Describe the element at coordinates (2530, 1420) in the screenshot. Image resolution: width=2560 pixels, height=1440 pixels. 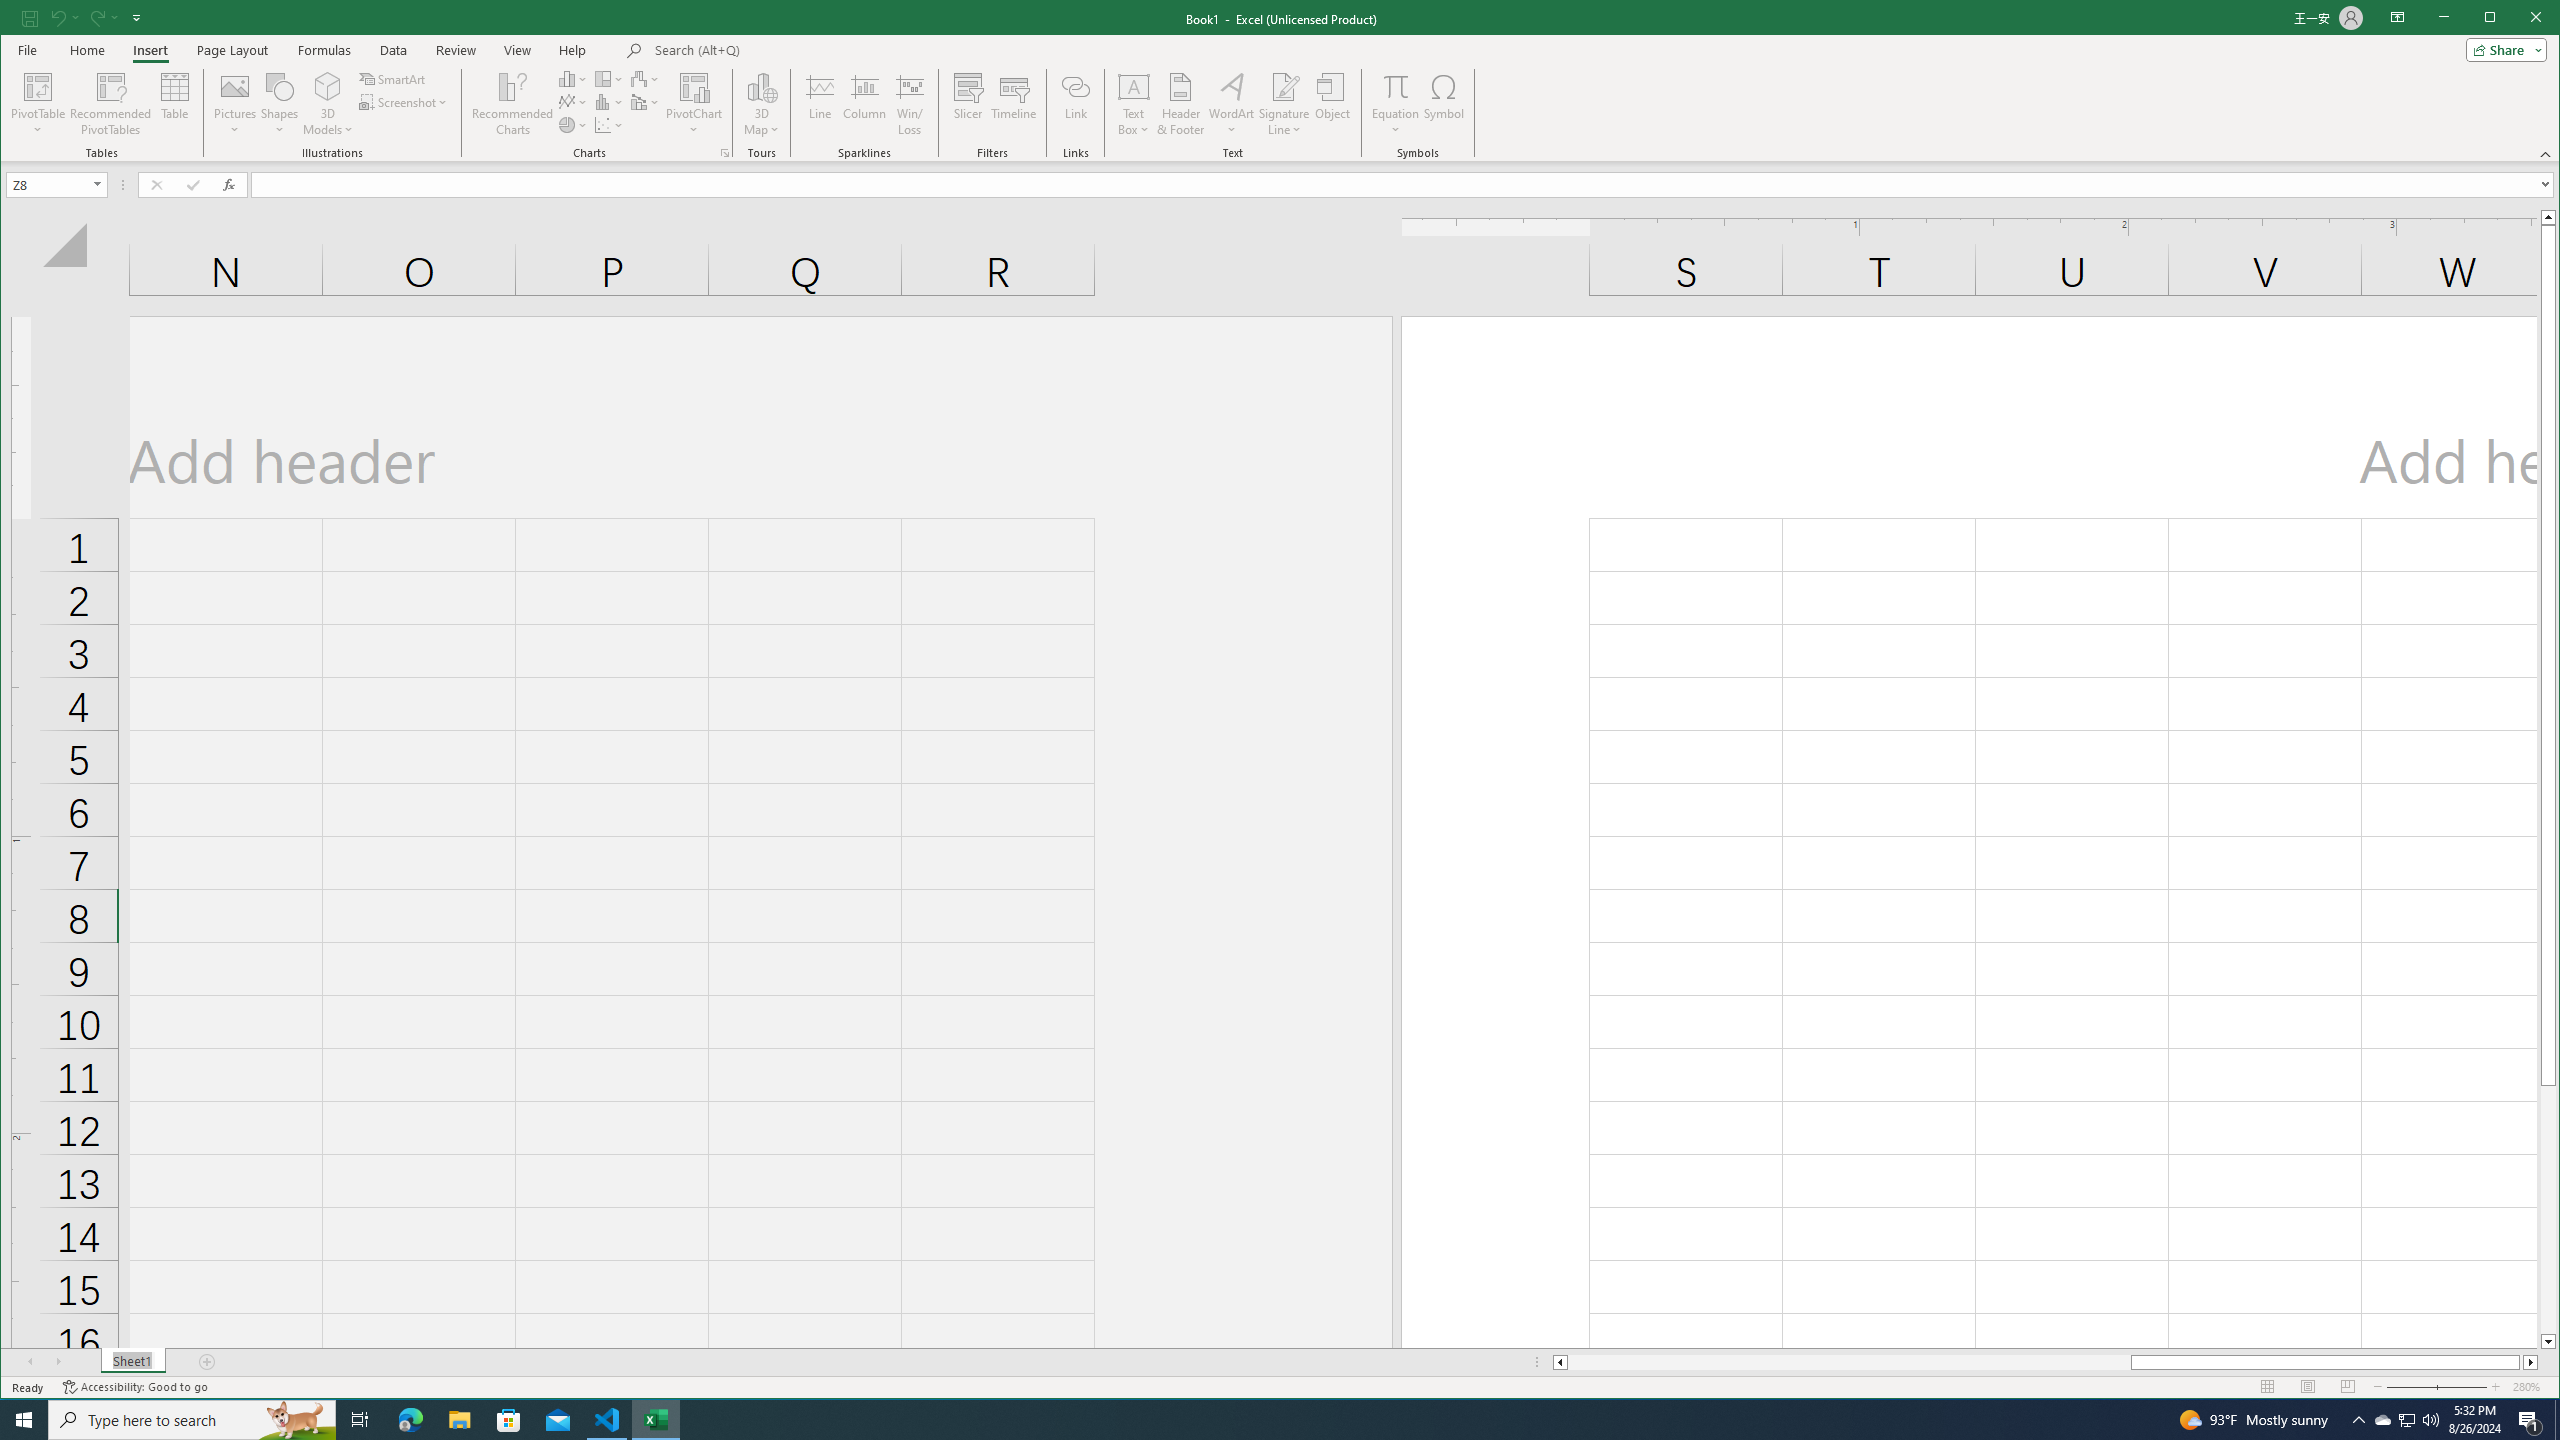
I see `Microsoft Store` at that location.